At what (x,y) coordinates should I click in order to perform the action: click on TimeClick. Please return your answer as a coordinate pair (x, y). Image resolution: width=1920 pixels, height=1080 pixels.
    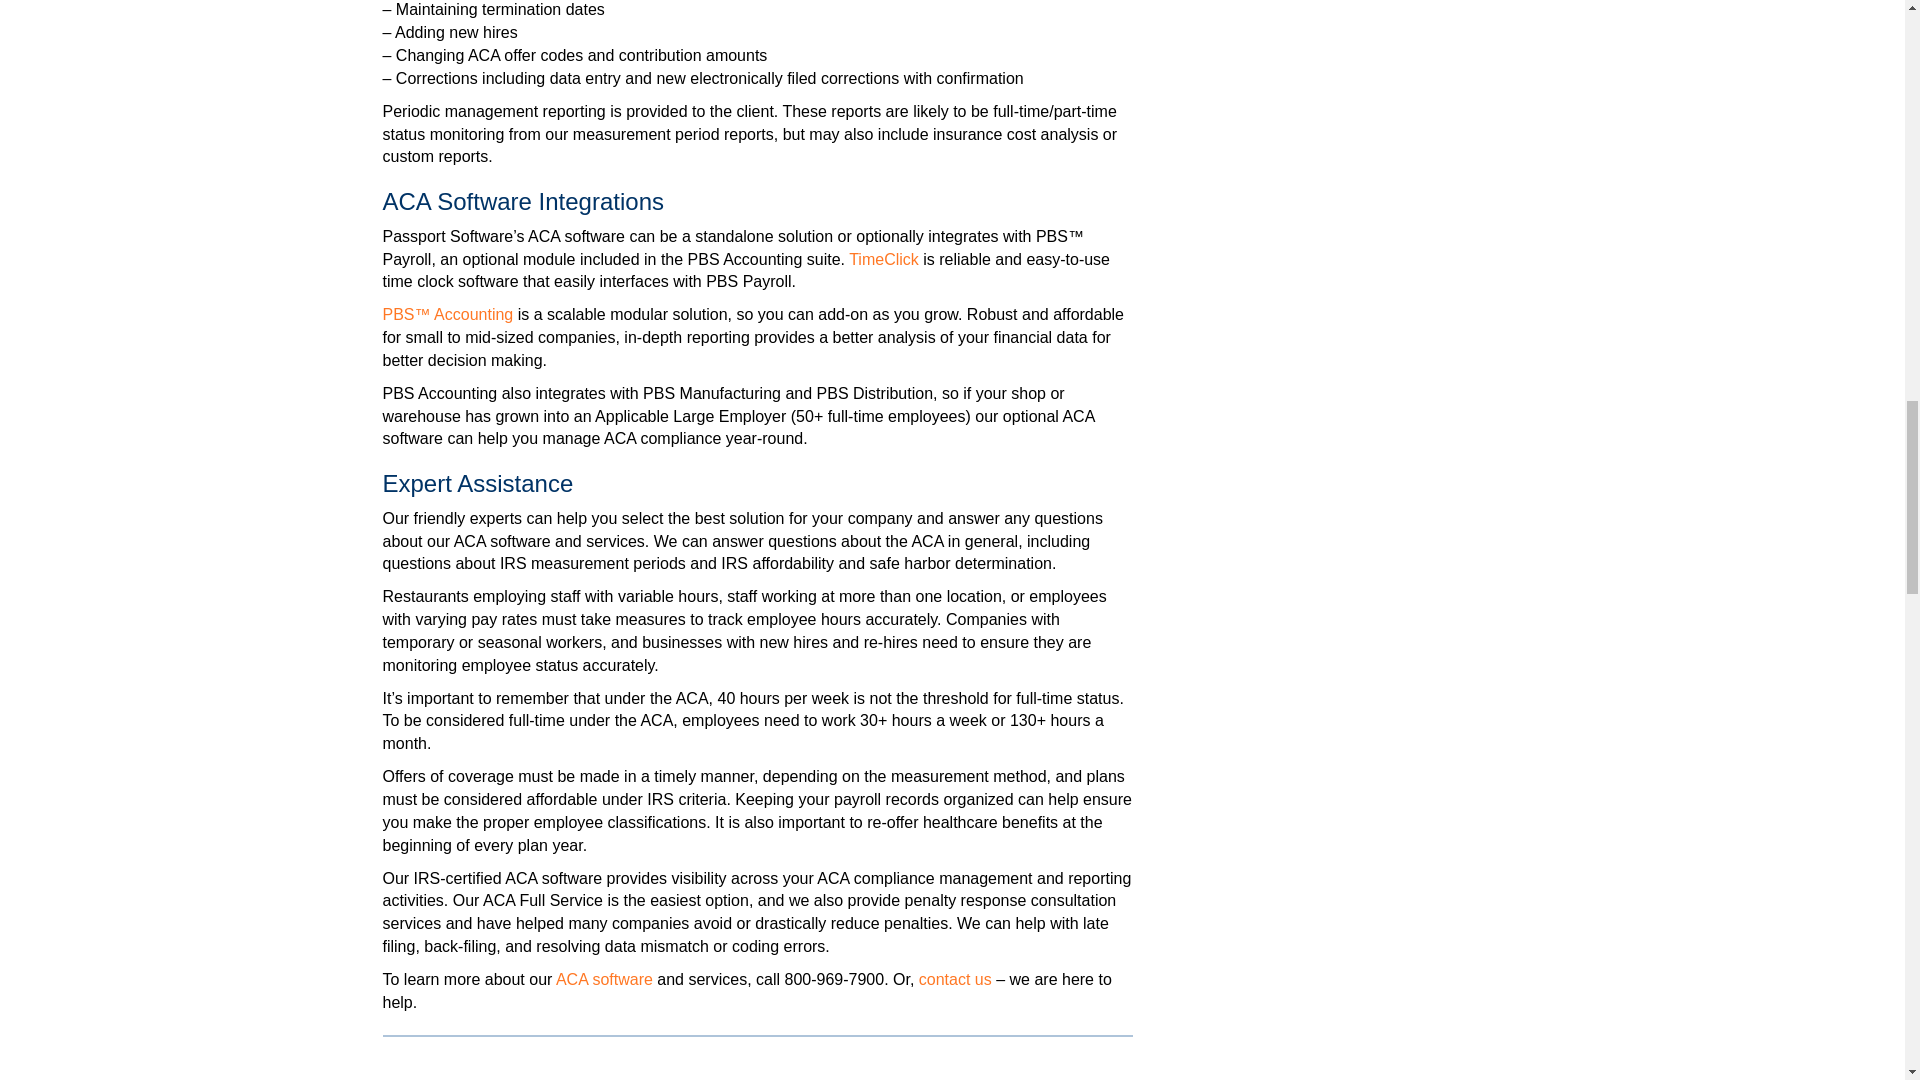
    Looking at the image, I should click on (884, 258).